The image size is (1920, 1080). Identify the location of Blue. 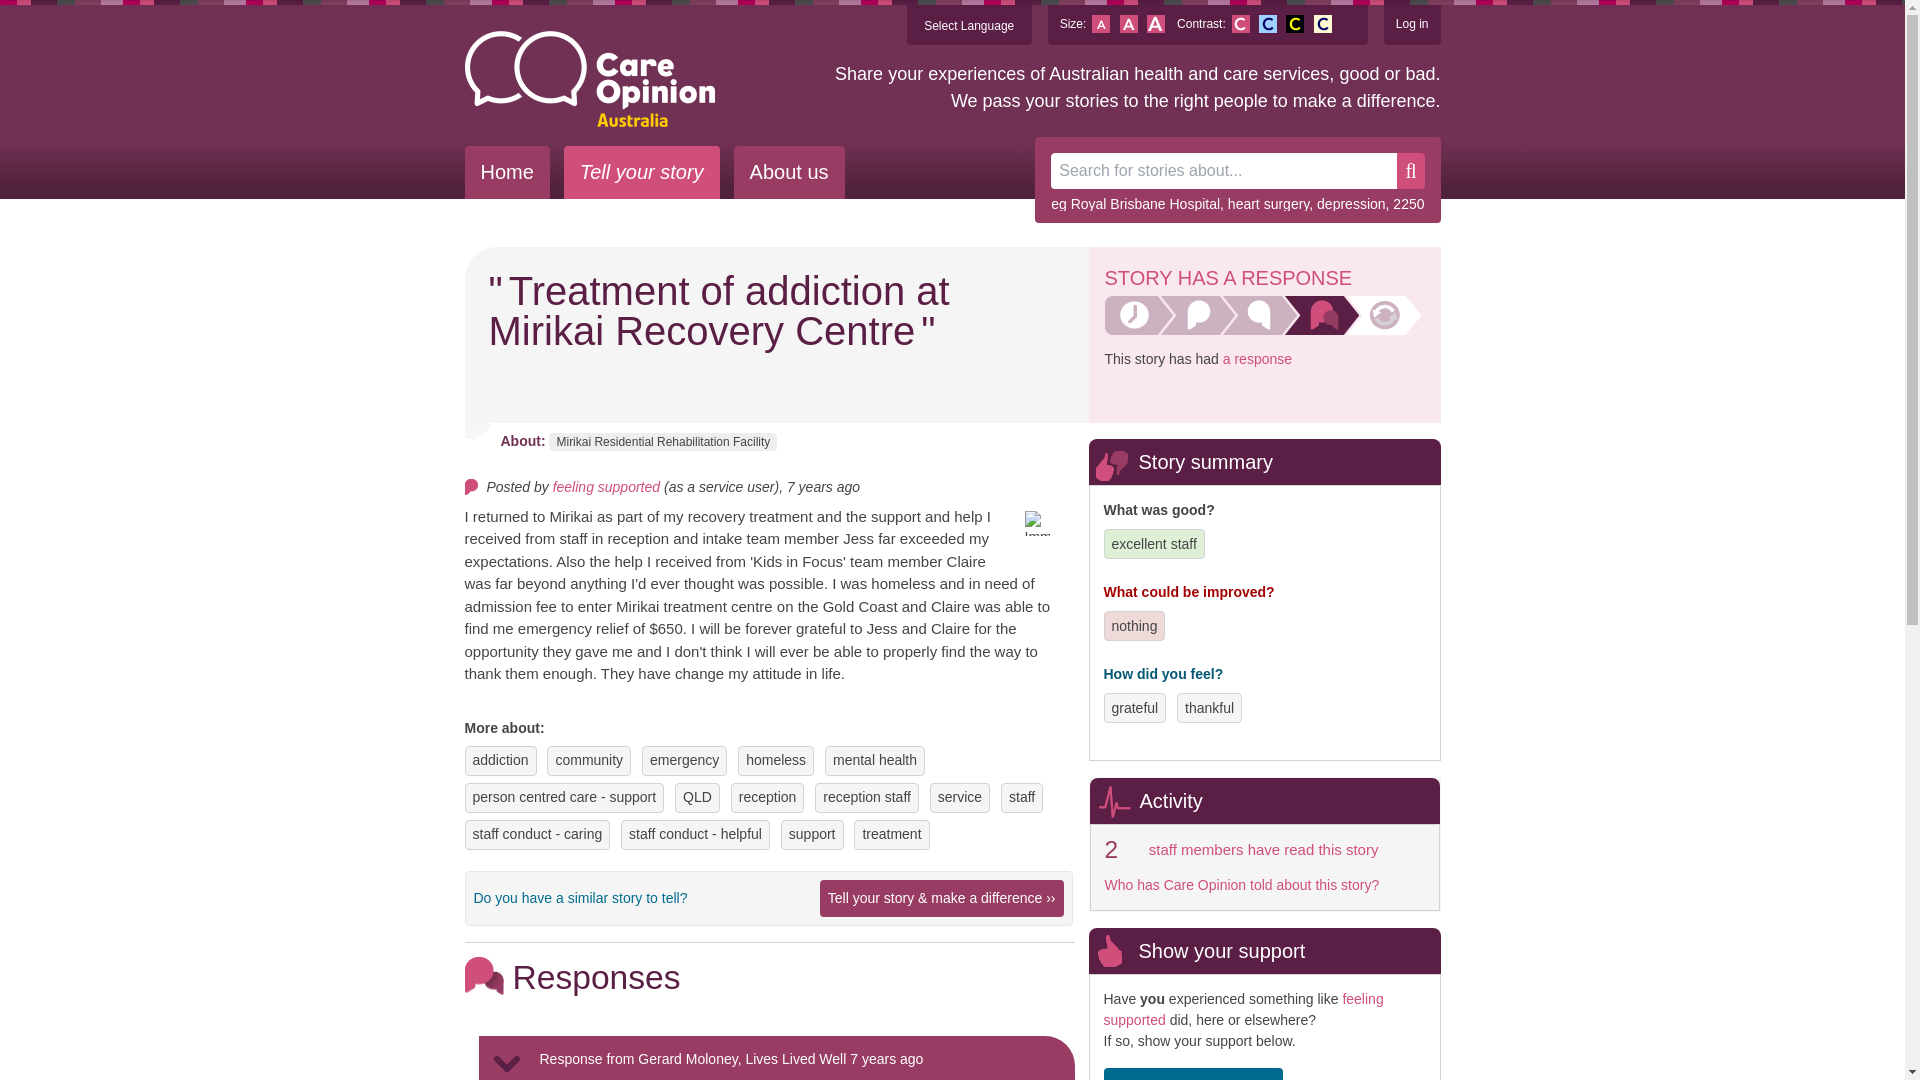
(1268, 24).